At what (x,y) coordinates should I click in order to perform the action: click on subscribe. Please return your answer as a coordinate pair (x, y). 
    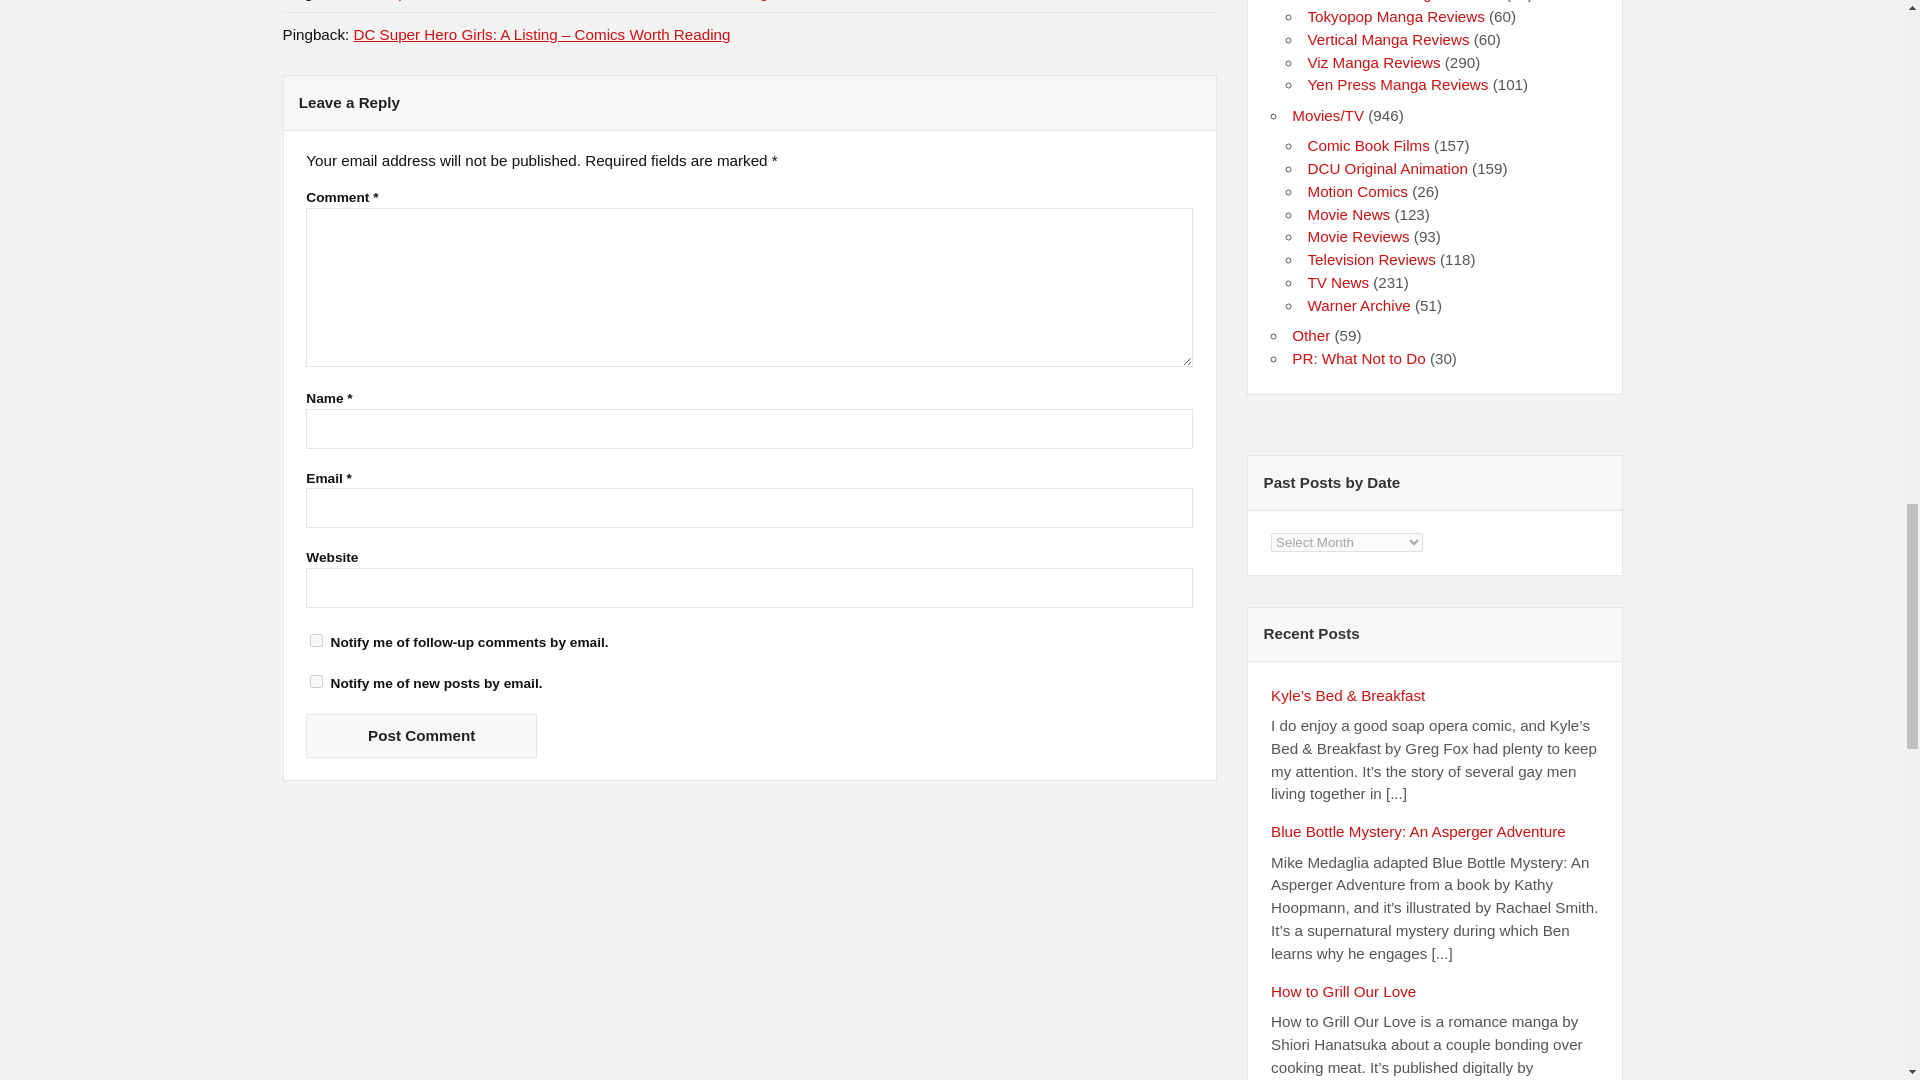
    Looking at the image, I should click on (316, 640).